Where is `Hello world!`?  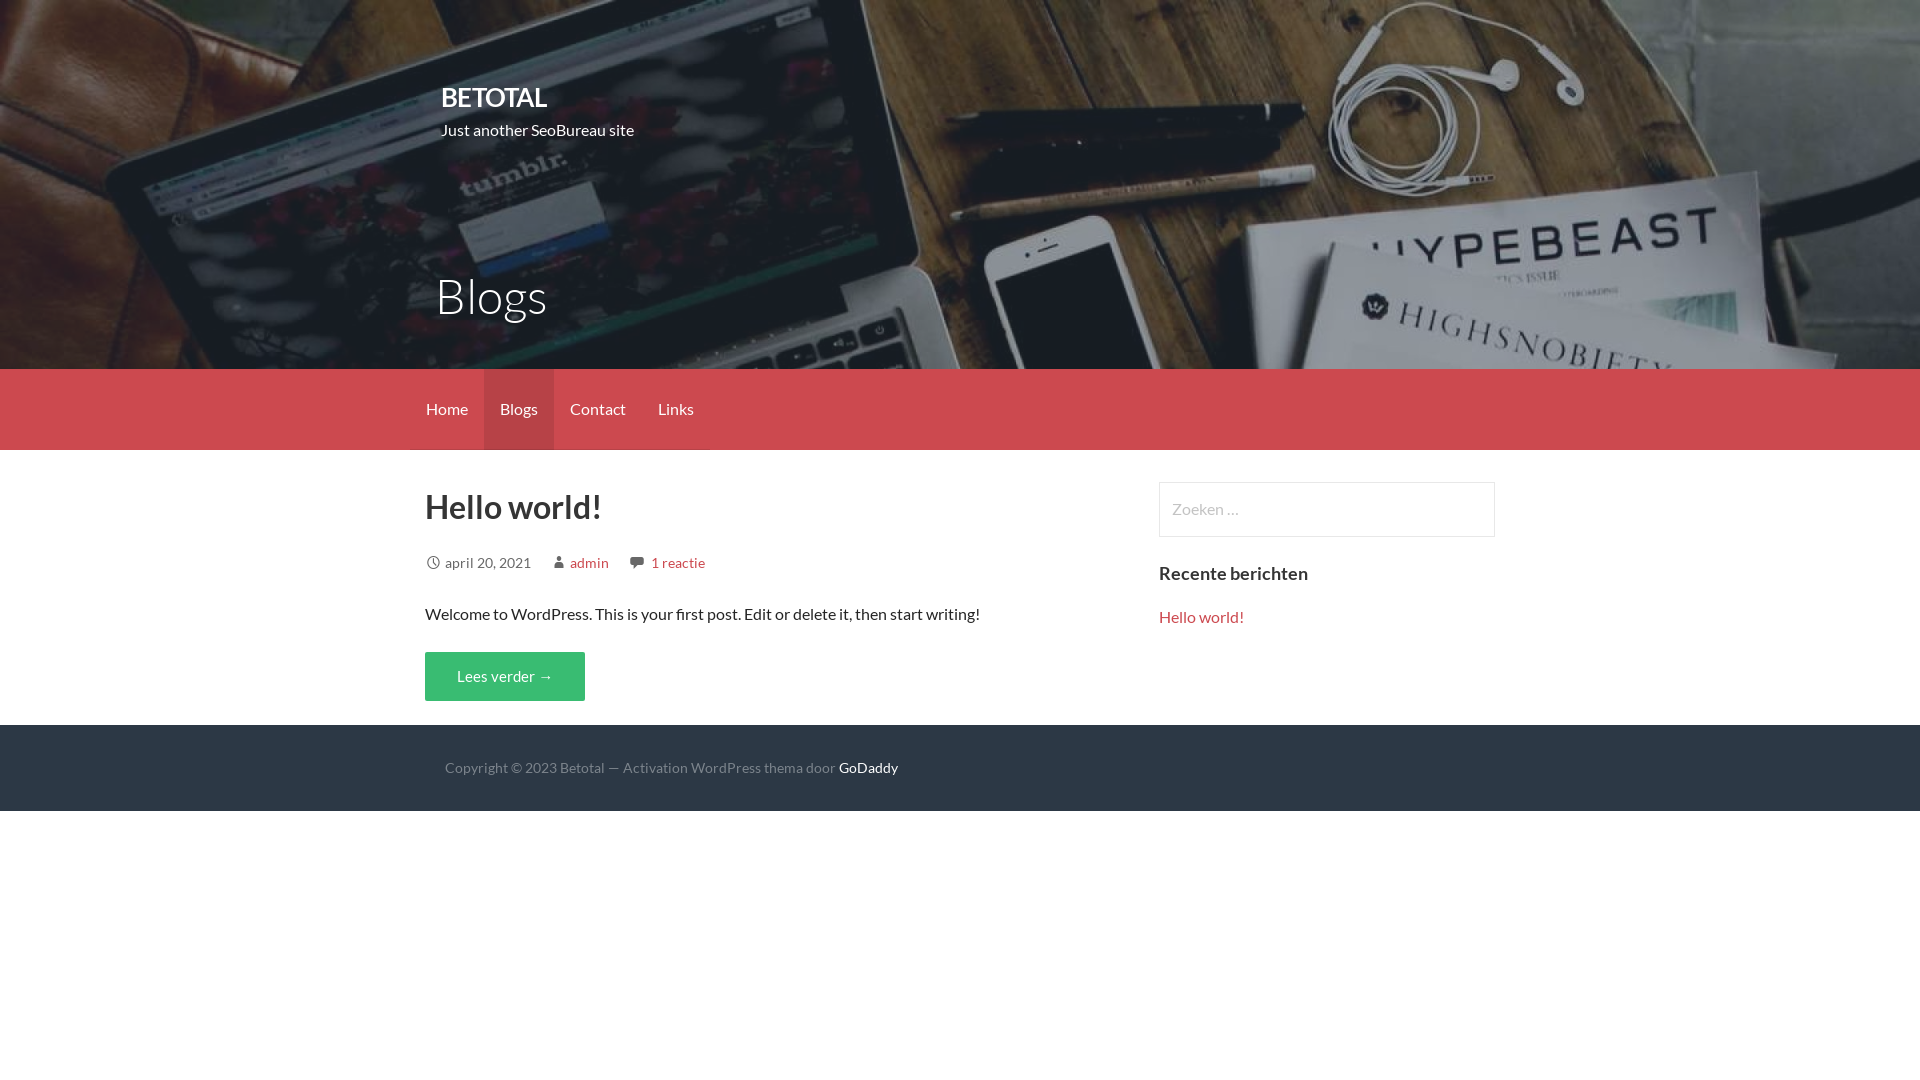
Hello world! is located at coordinates (514, 506).